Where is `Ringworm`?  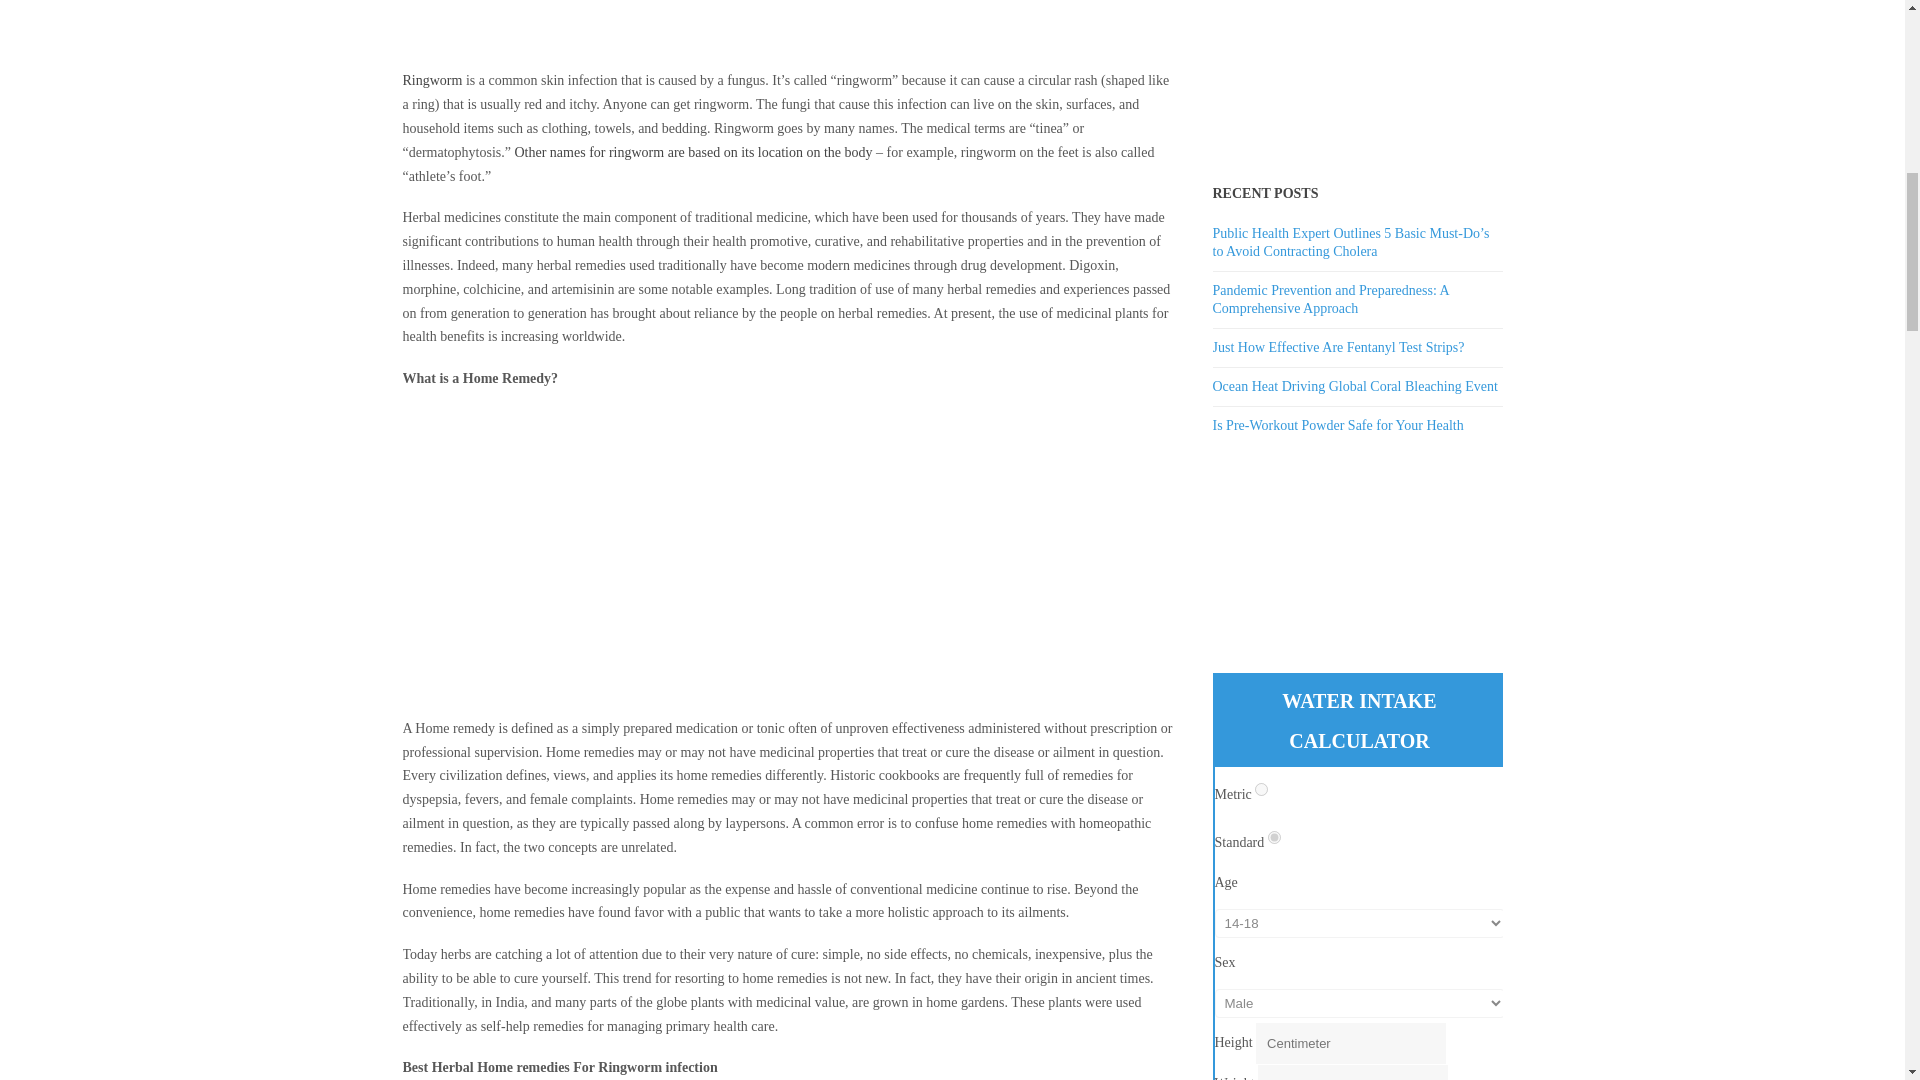 Ringworm is located at coordinates (432, 80).